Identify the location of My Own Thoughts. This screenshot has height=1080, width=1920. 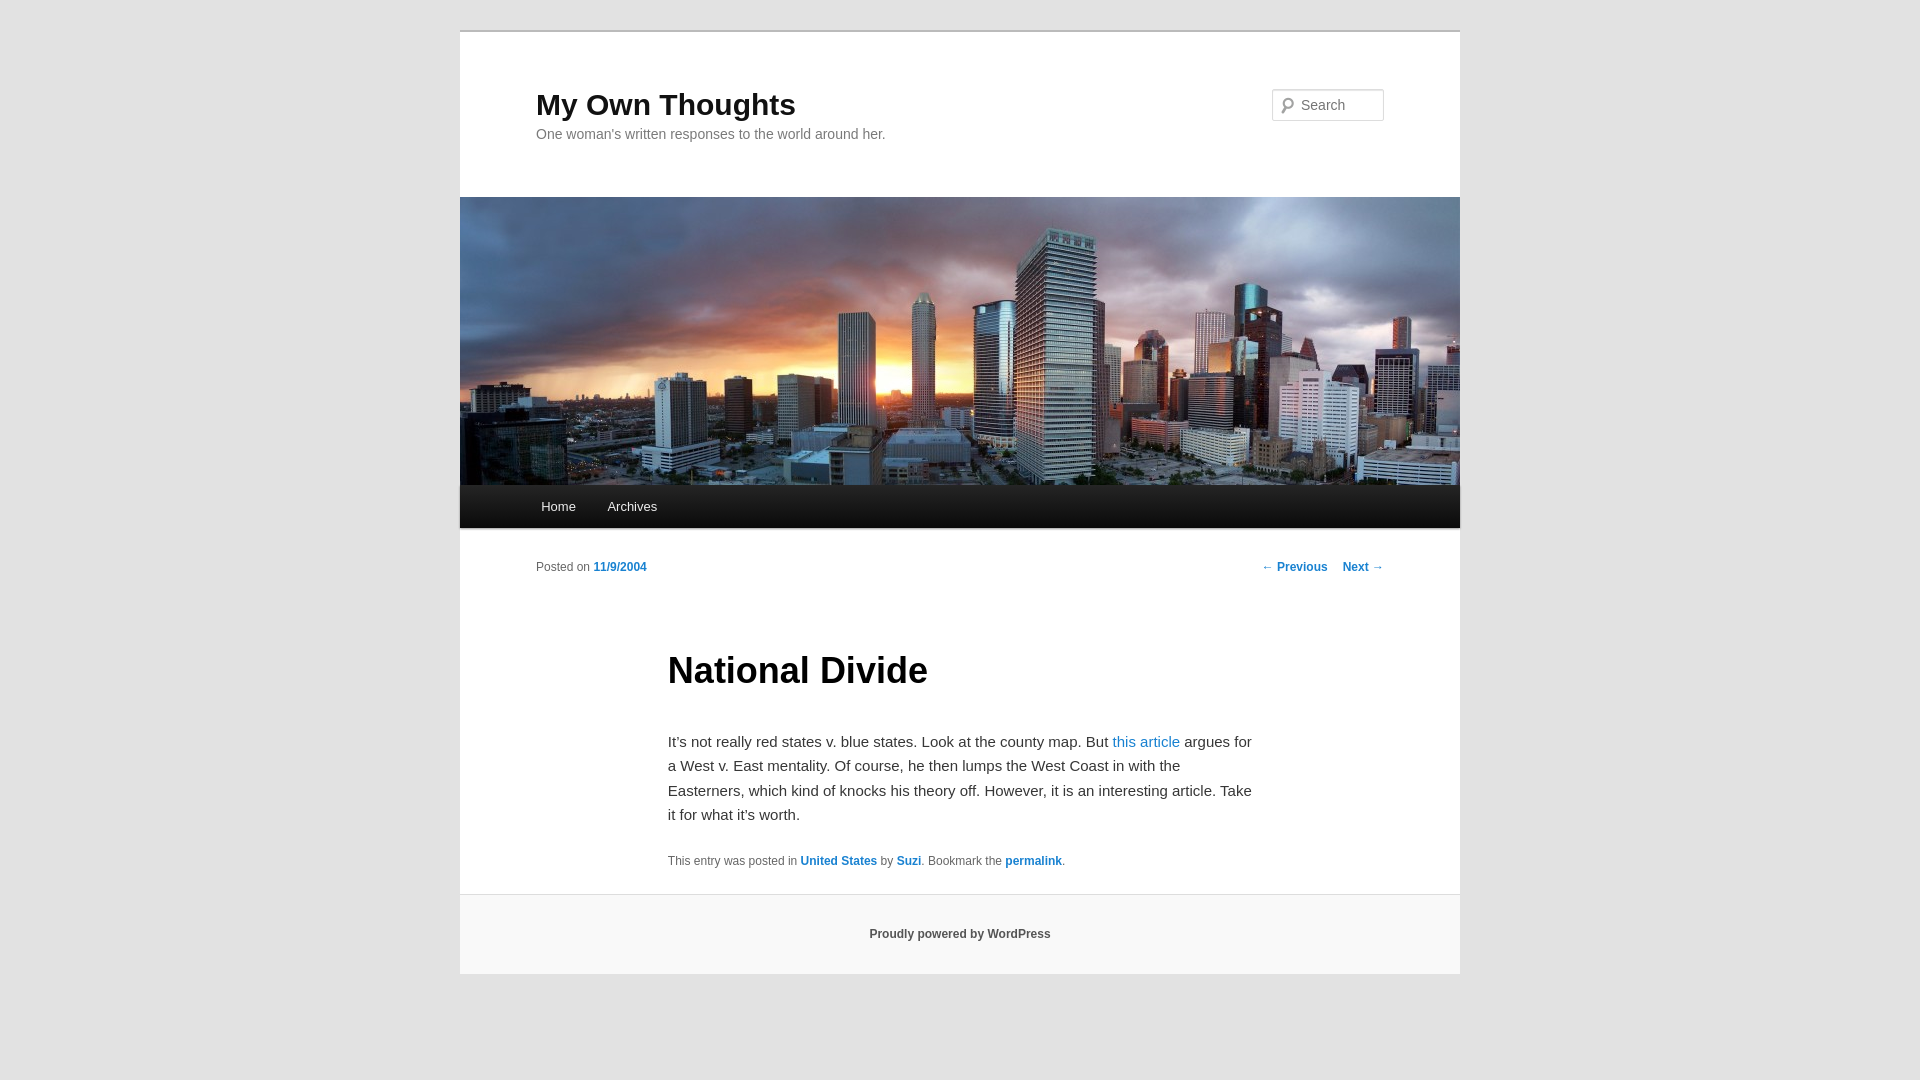
(666, 104).